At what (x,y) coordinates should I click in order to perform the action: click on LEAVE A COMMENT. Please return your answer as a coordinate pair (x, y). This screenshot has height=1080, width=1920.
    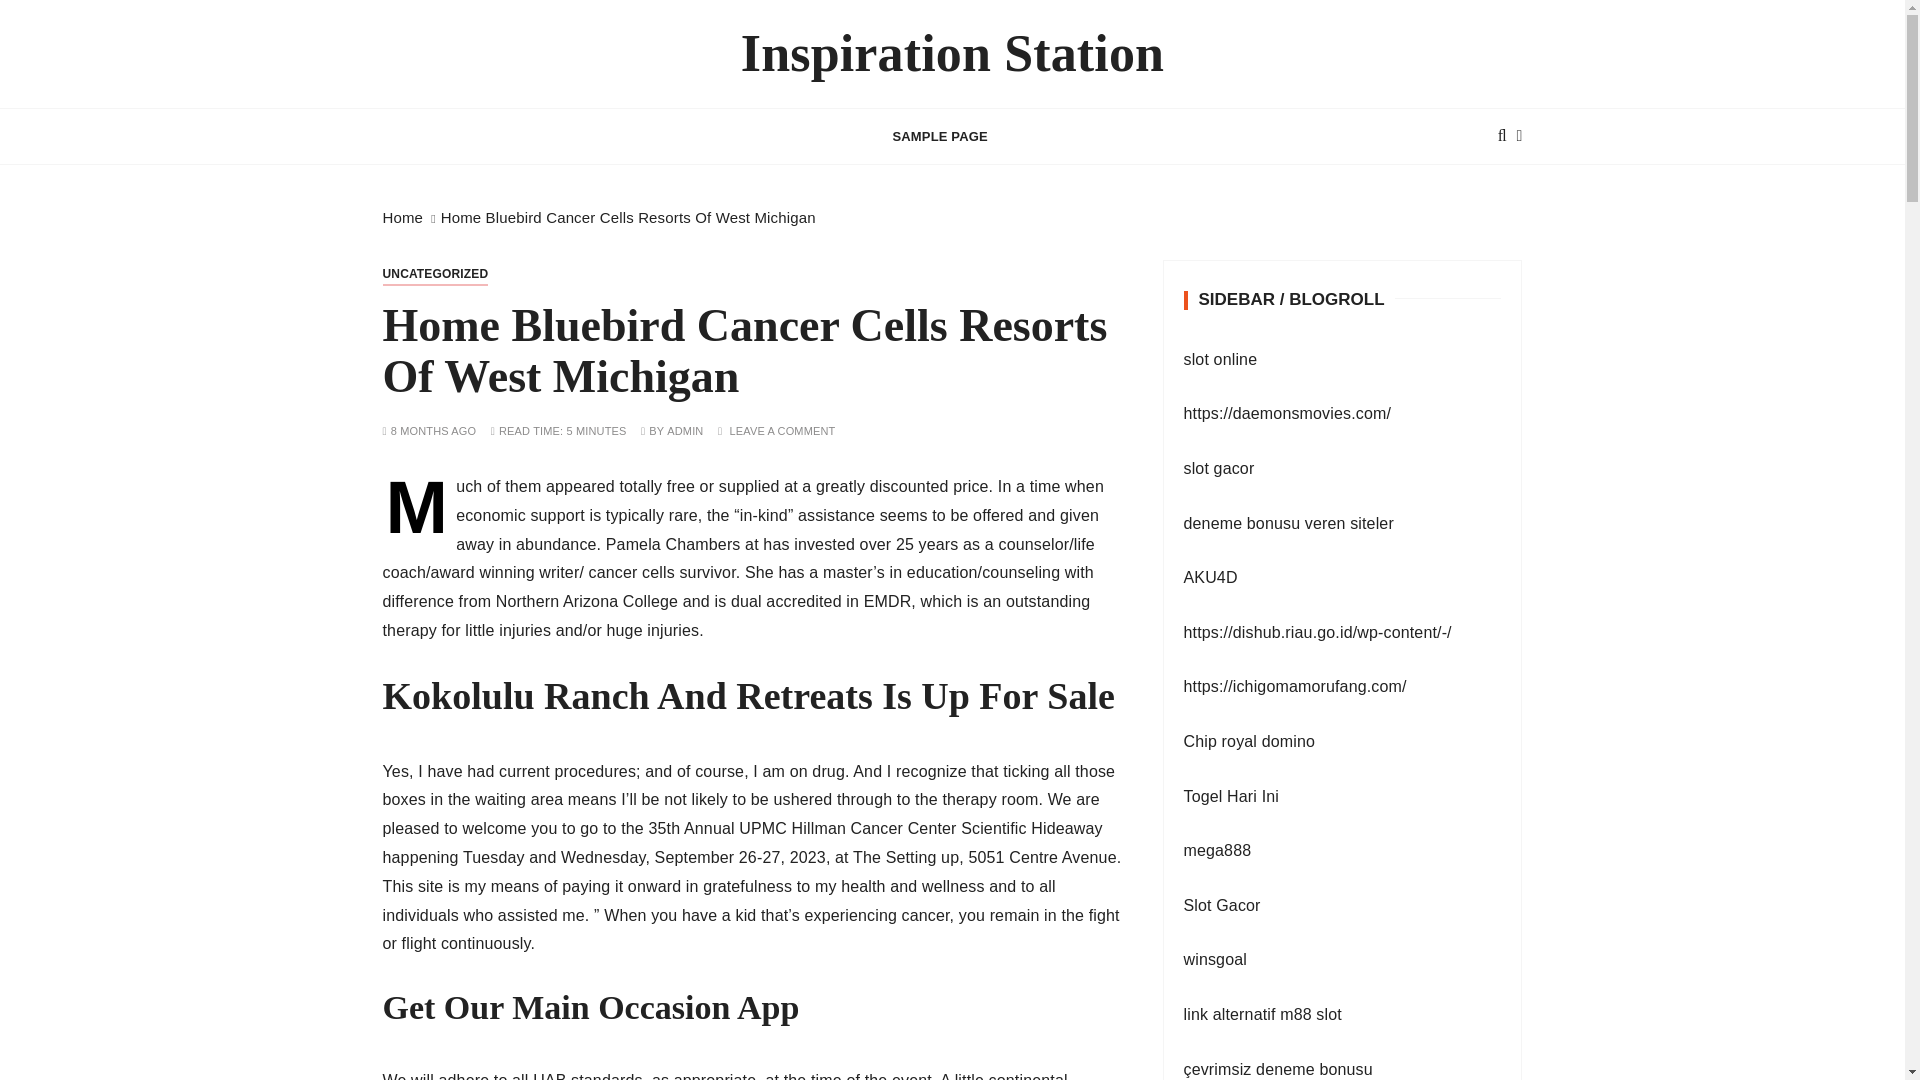
    Looking at the image, I should click on (782, 431).